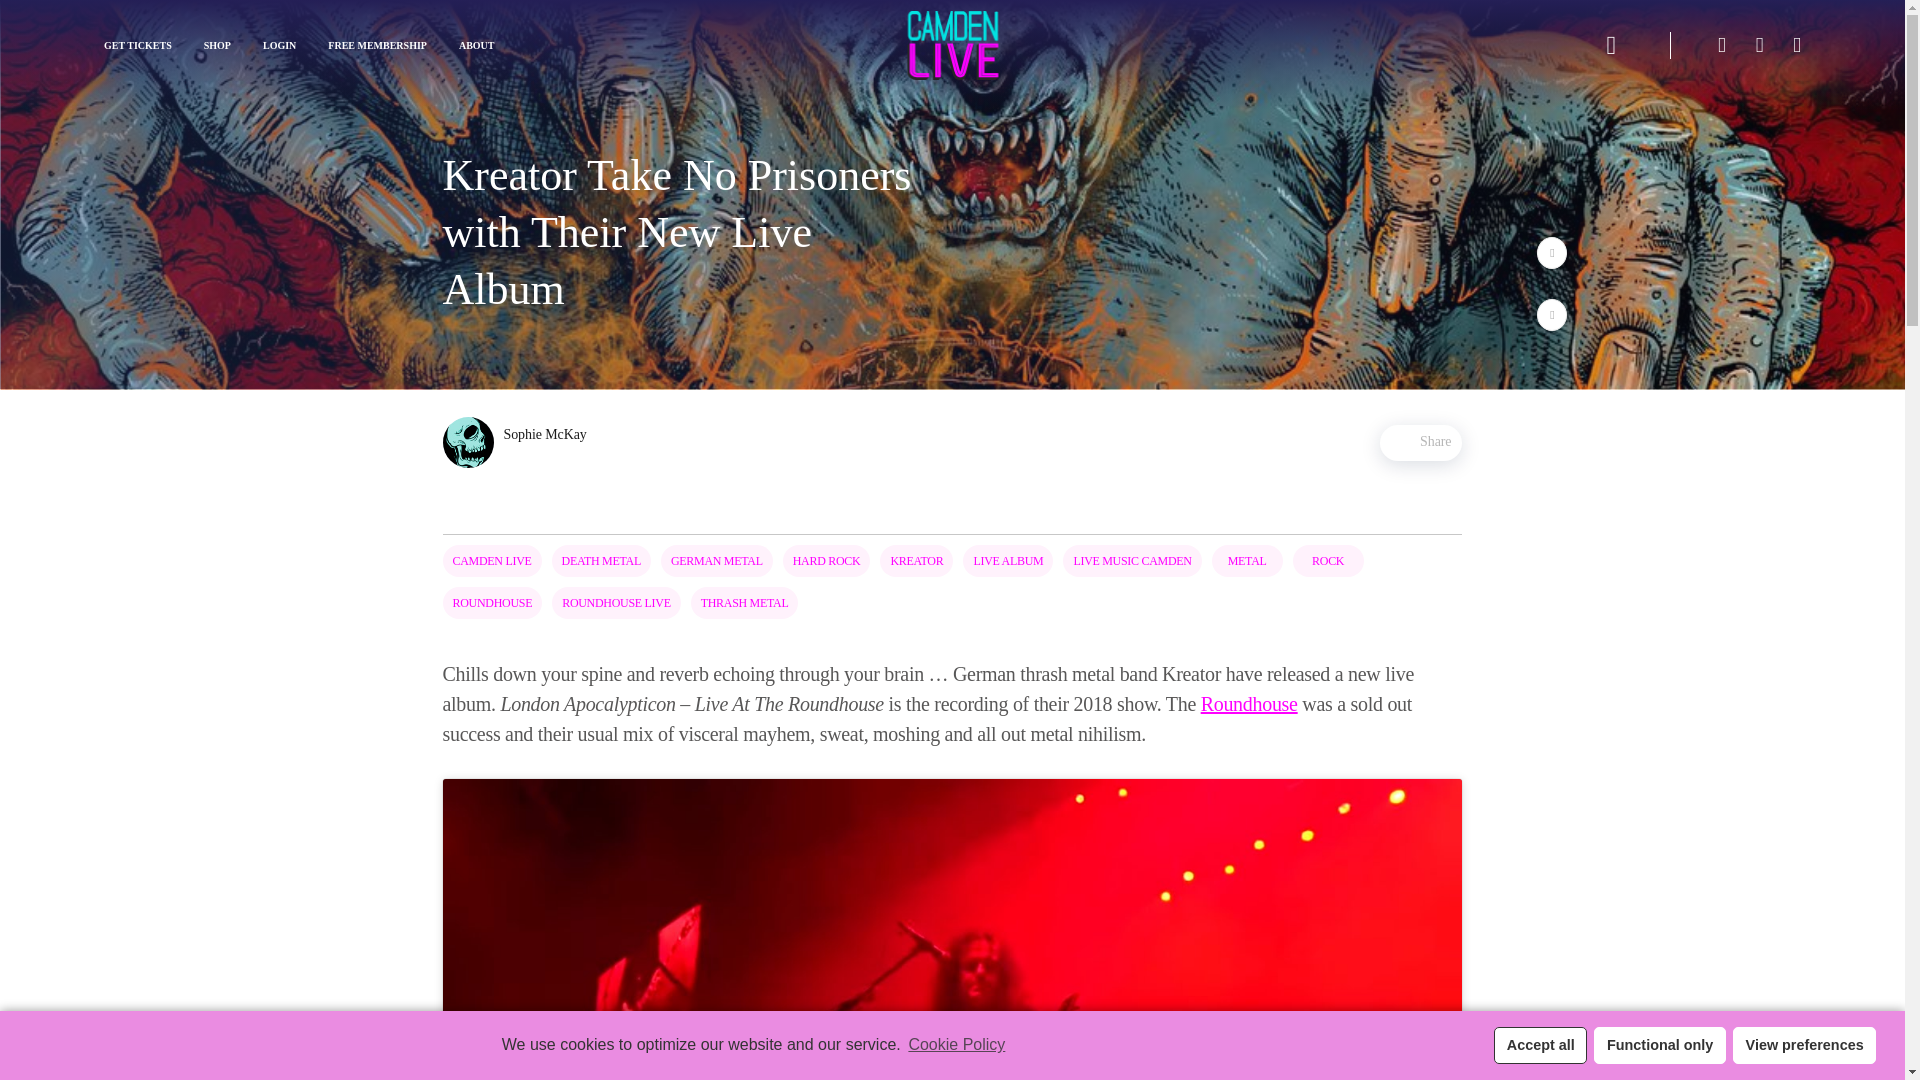 This screenshot has height=1080, width=1920. What do you see at coordinates (1552, 314) in the screenshot?
I see `Share on Facebook` at bounding box center [1552, 314].